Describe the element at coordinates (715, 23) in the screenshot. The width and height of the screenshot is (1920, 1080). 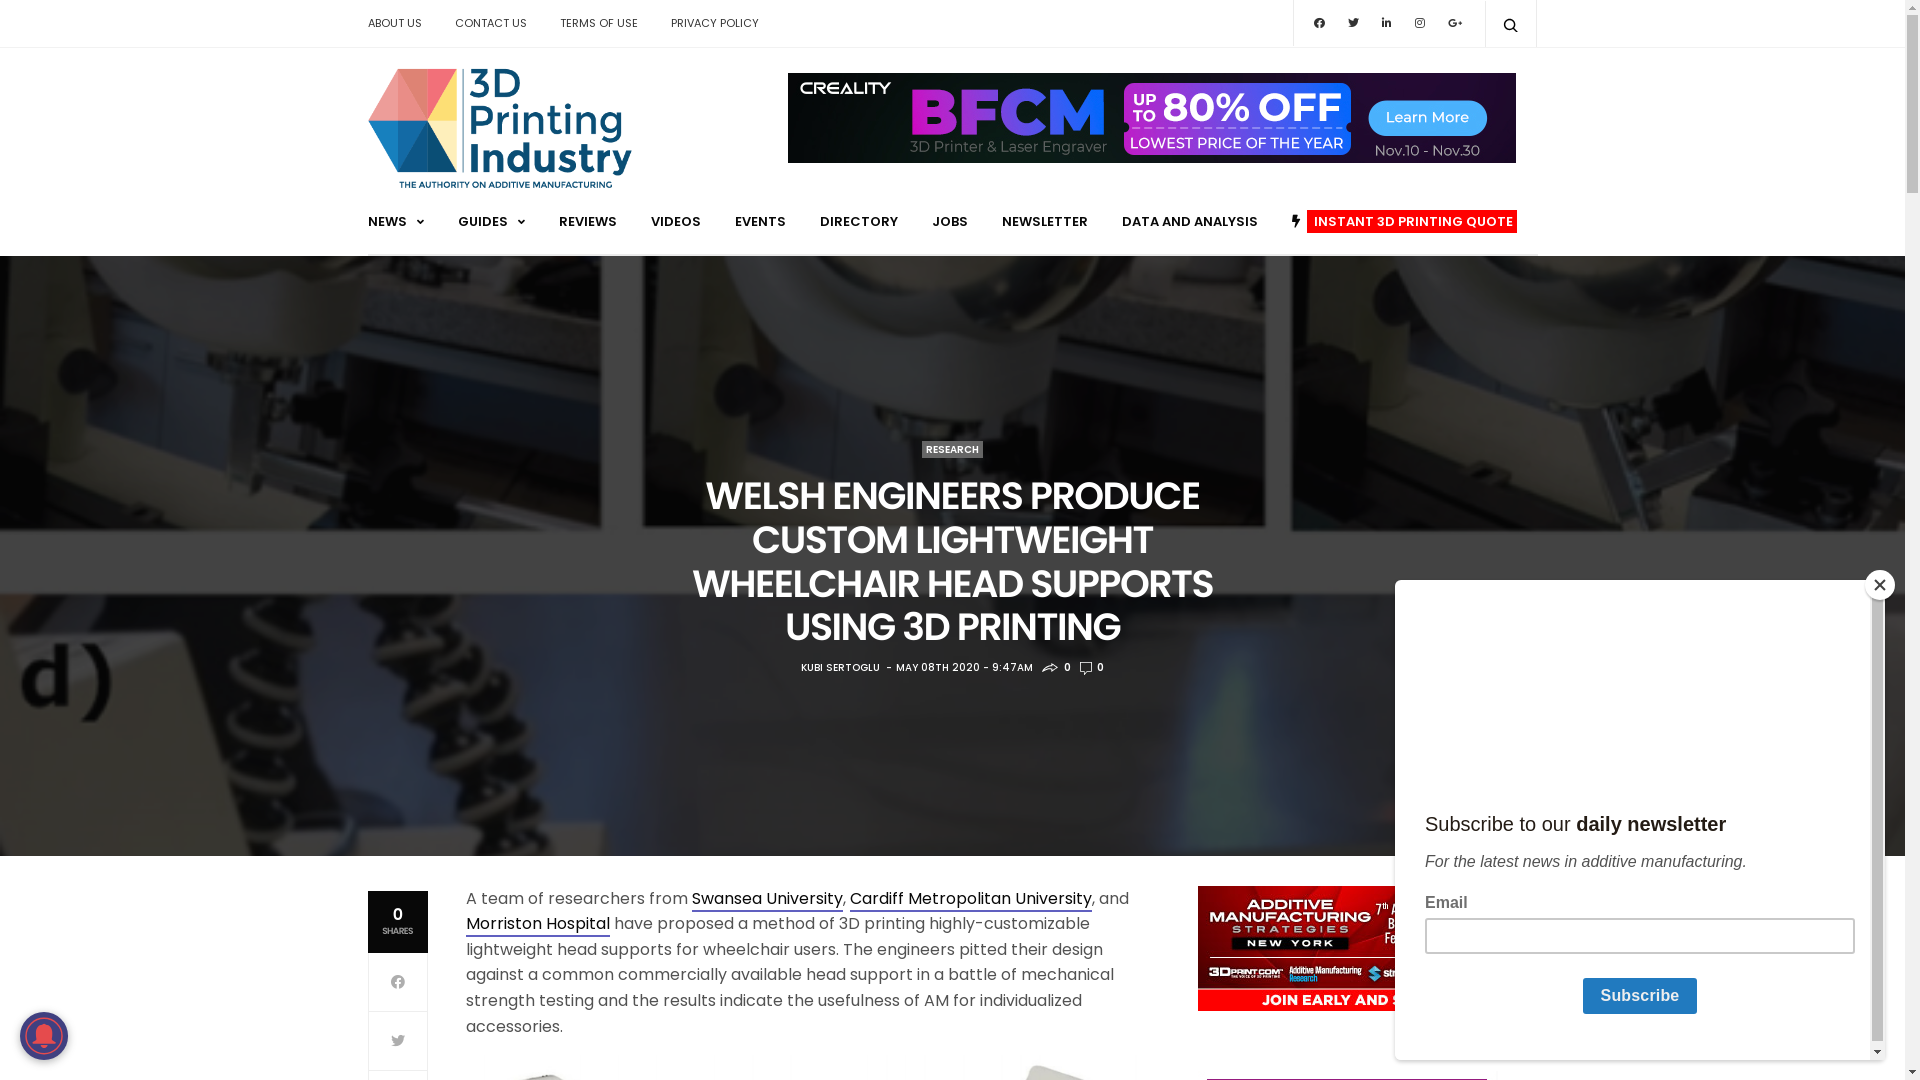
I see `PRIVACY POLICY` at that location.